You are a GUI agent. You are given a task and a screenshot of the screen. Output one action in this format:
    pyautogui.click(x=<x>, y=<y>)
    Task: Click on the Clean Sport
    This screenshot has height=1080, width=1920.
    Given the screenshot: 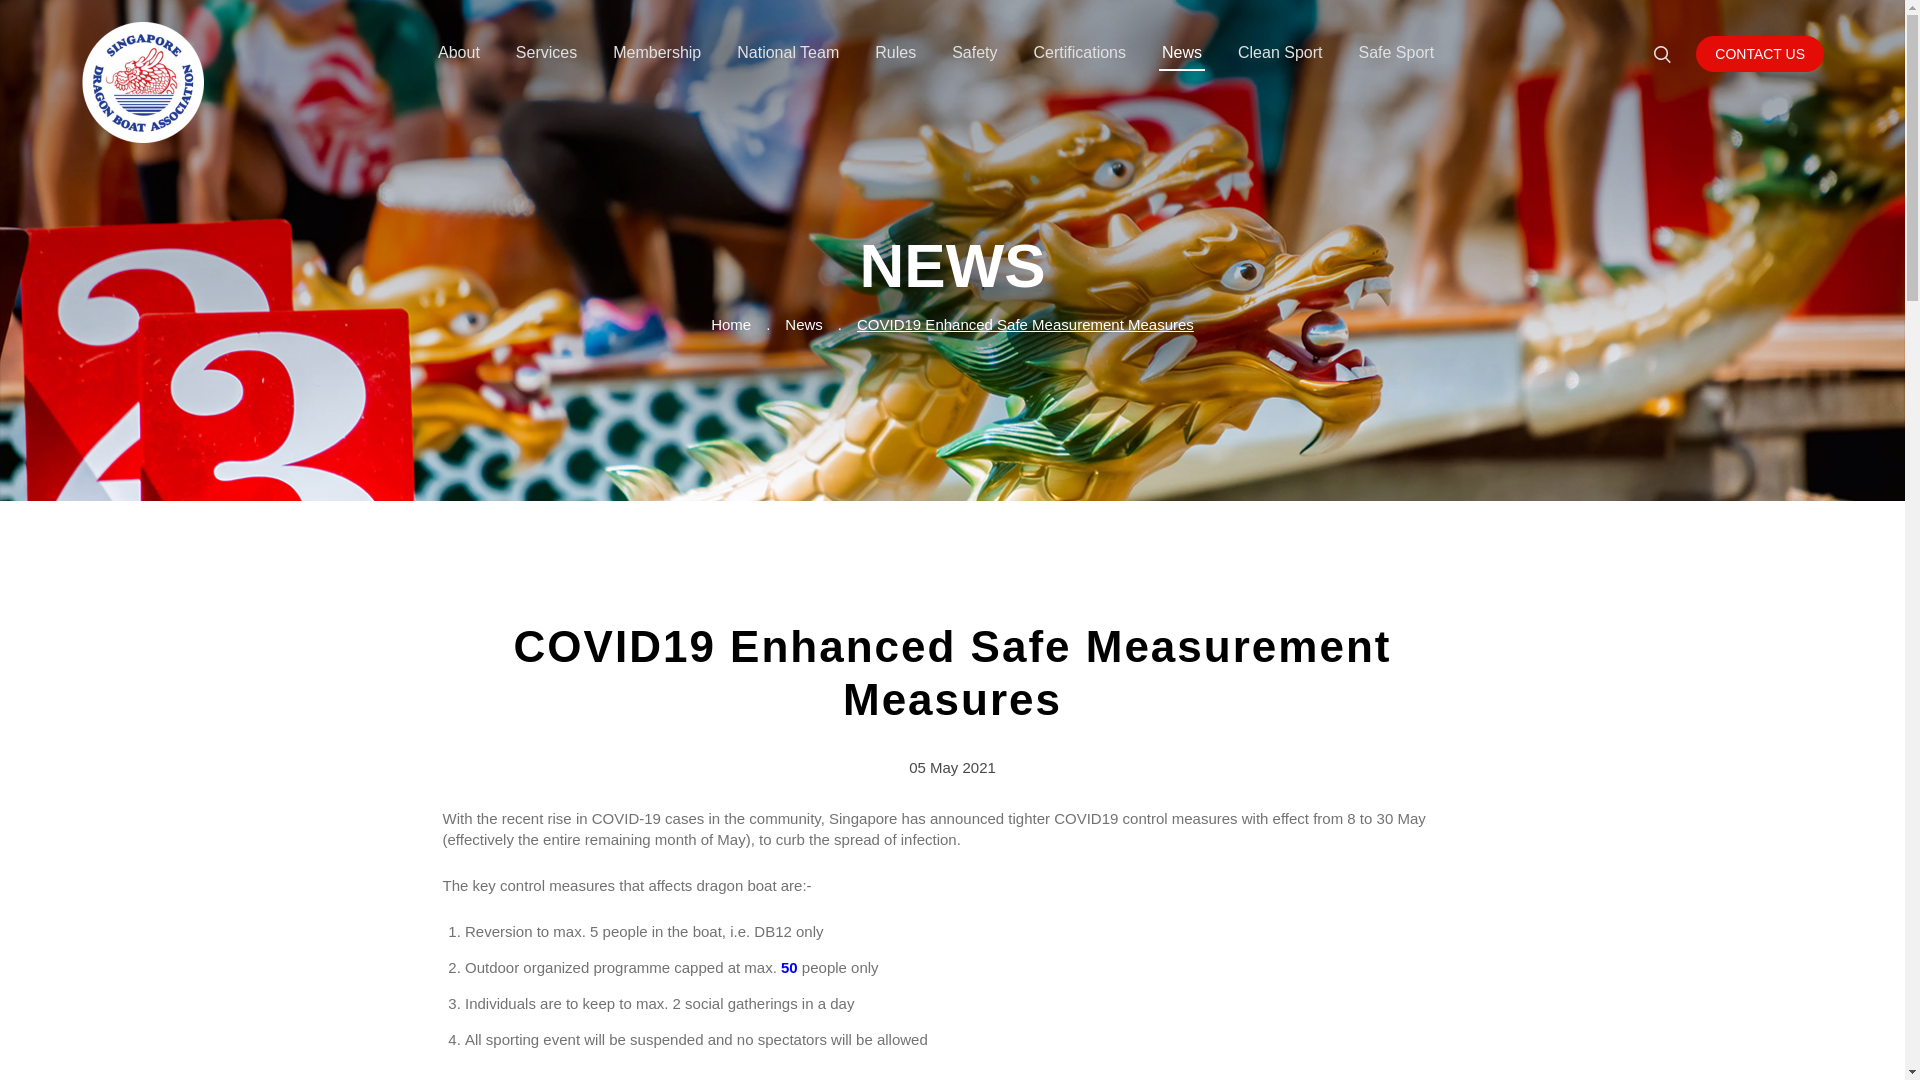 What is the action you would take?
    pyautogui.click(x=1280, y=44)
    